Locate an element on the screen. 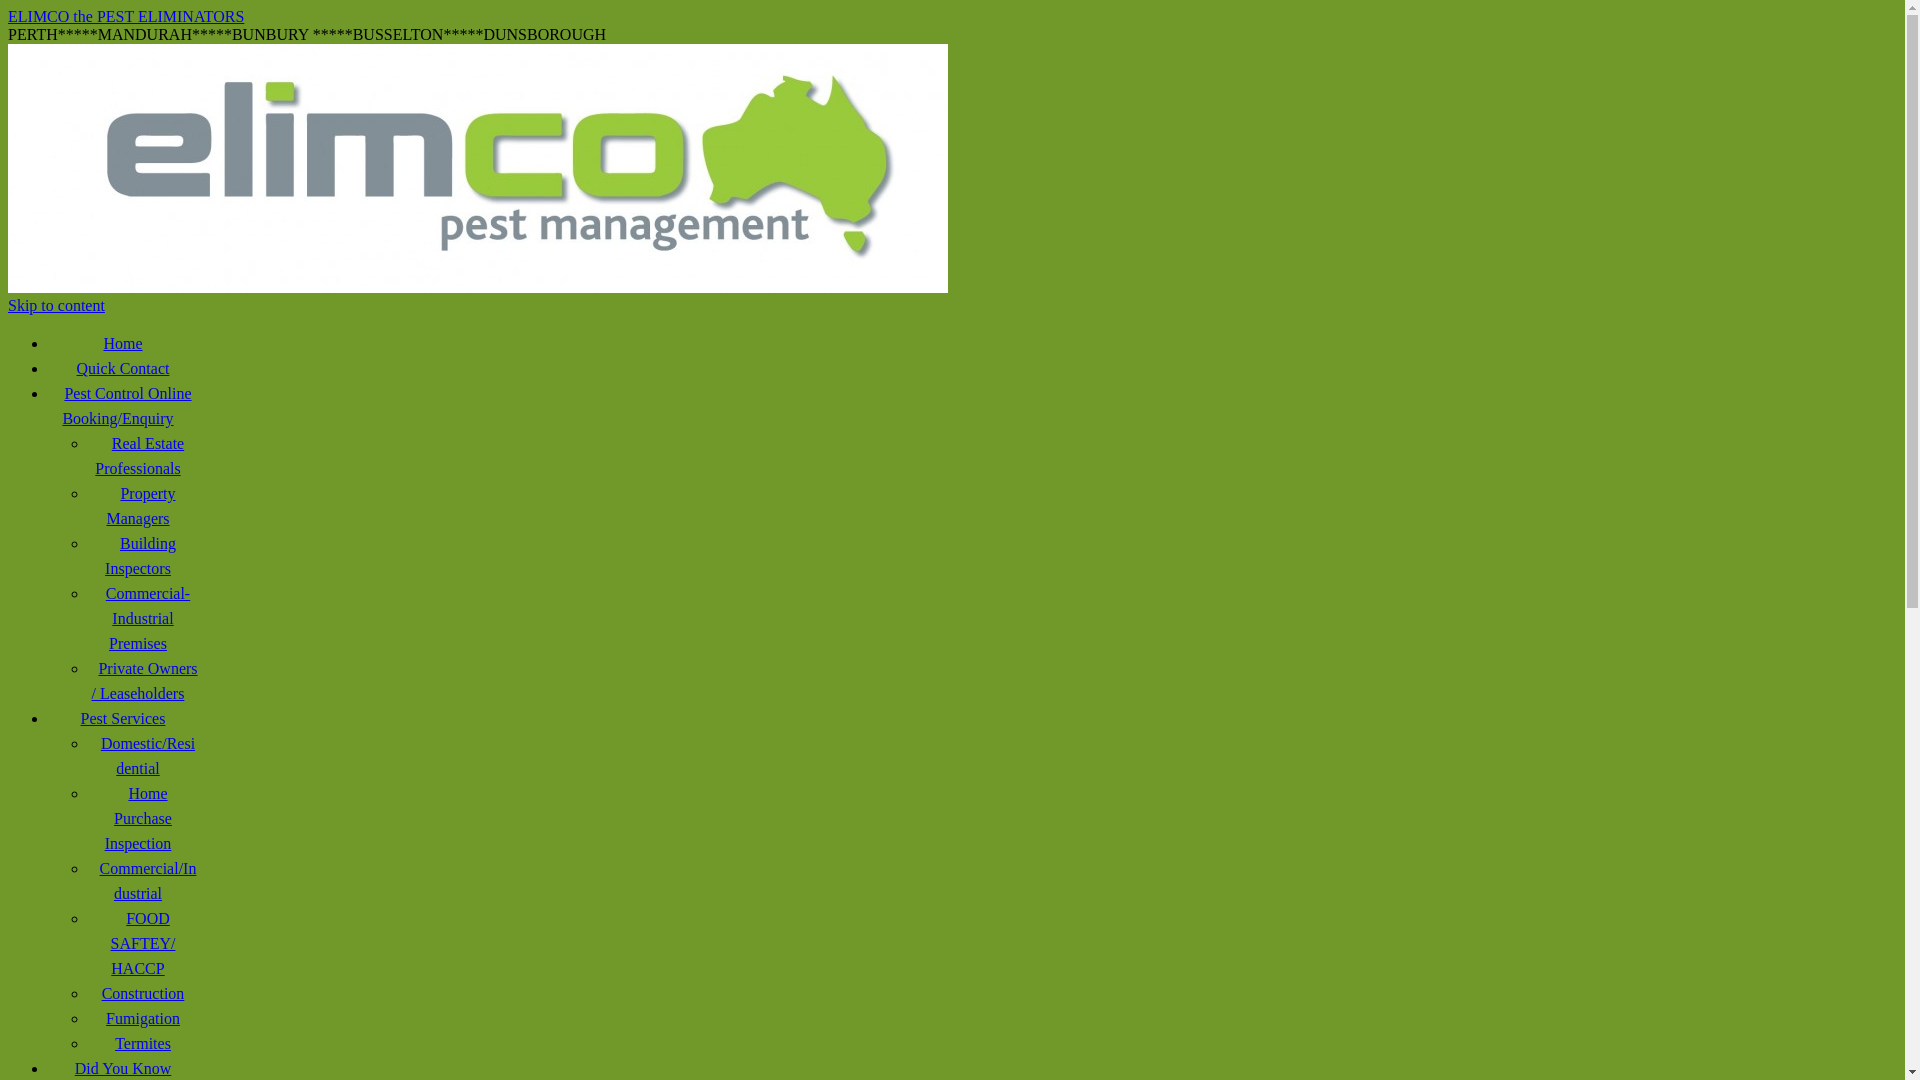  Home Purchase Inspection is located at coordinates (144, 818).